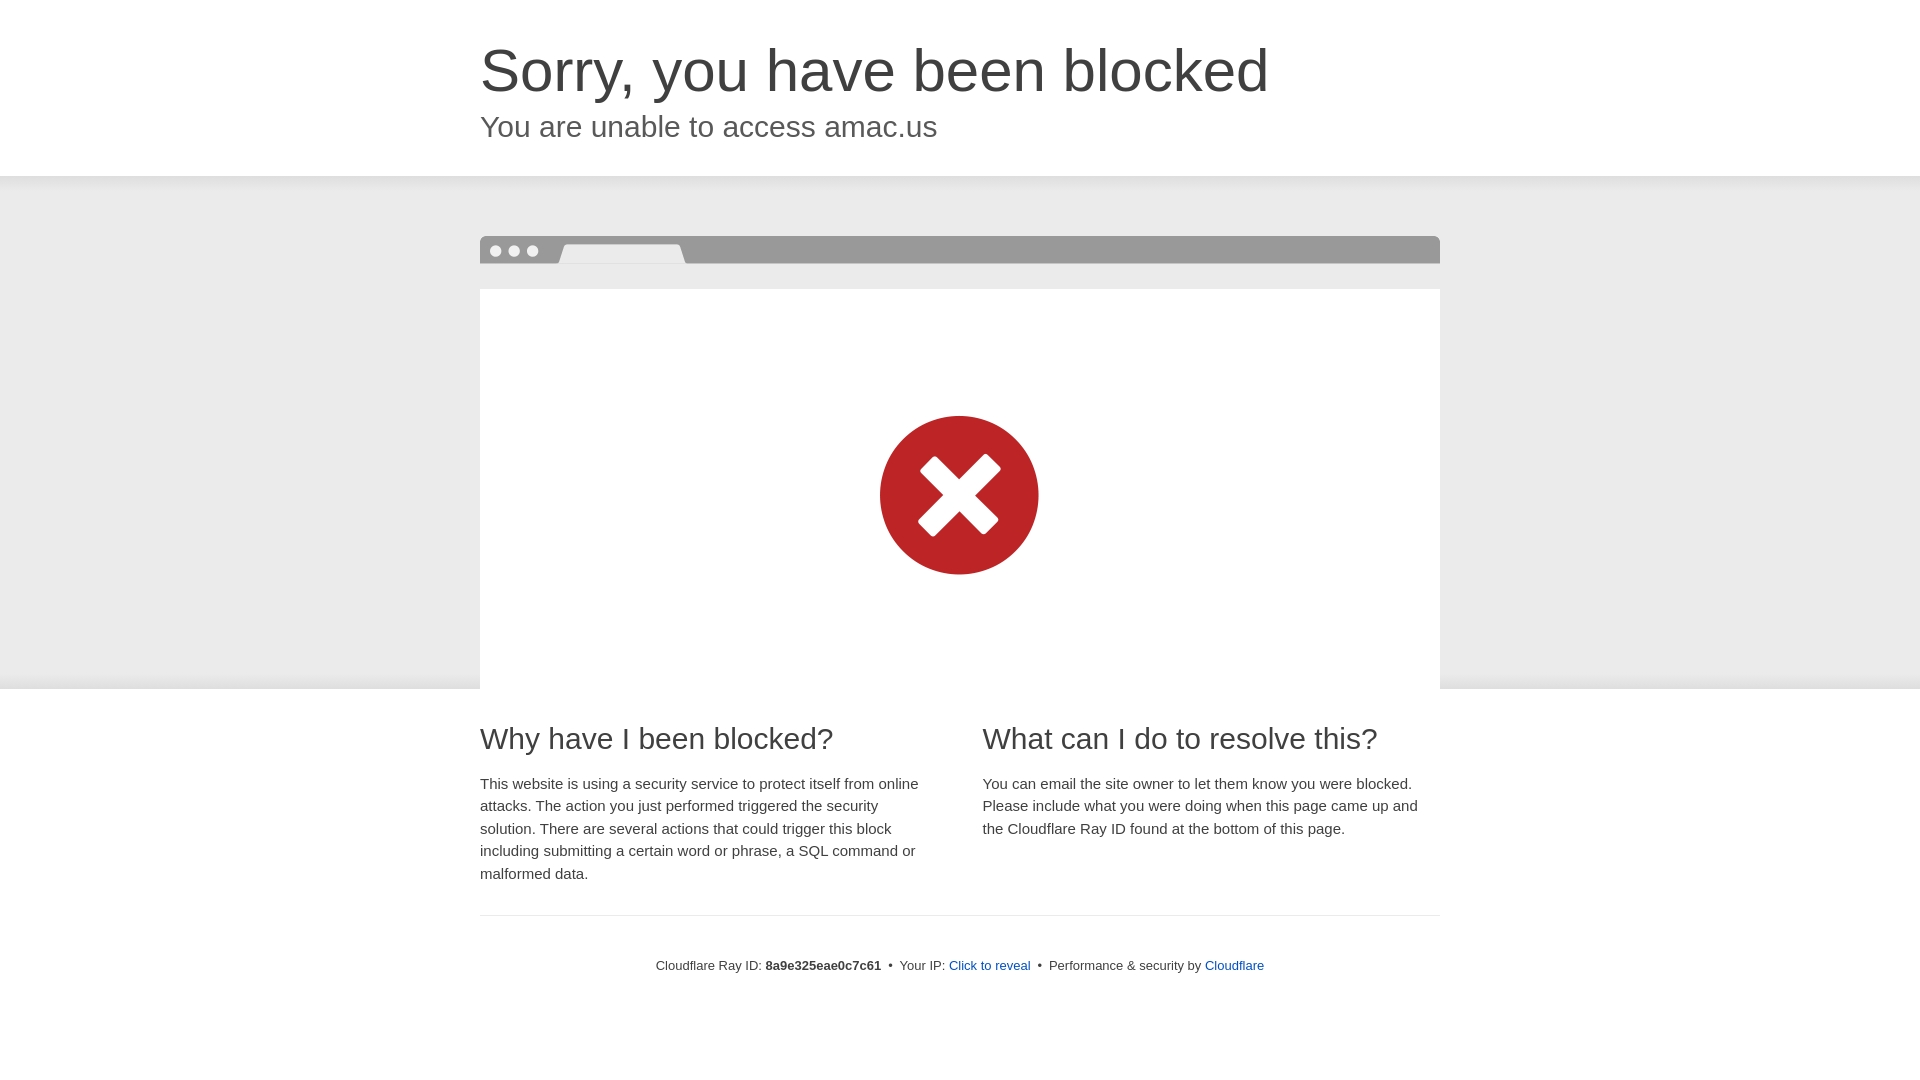 This screenshot has height=1080, width=1920. Describe the element at coordinates (990, 966) in the screenshot. I see `Click to reveal` at that location.